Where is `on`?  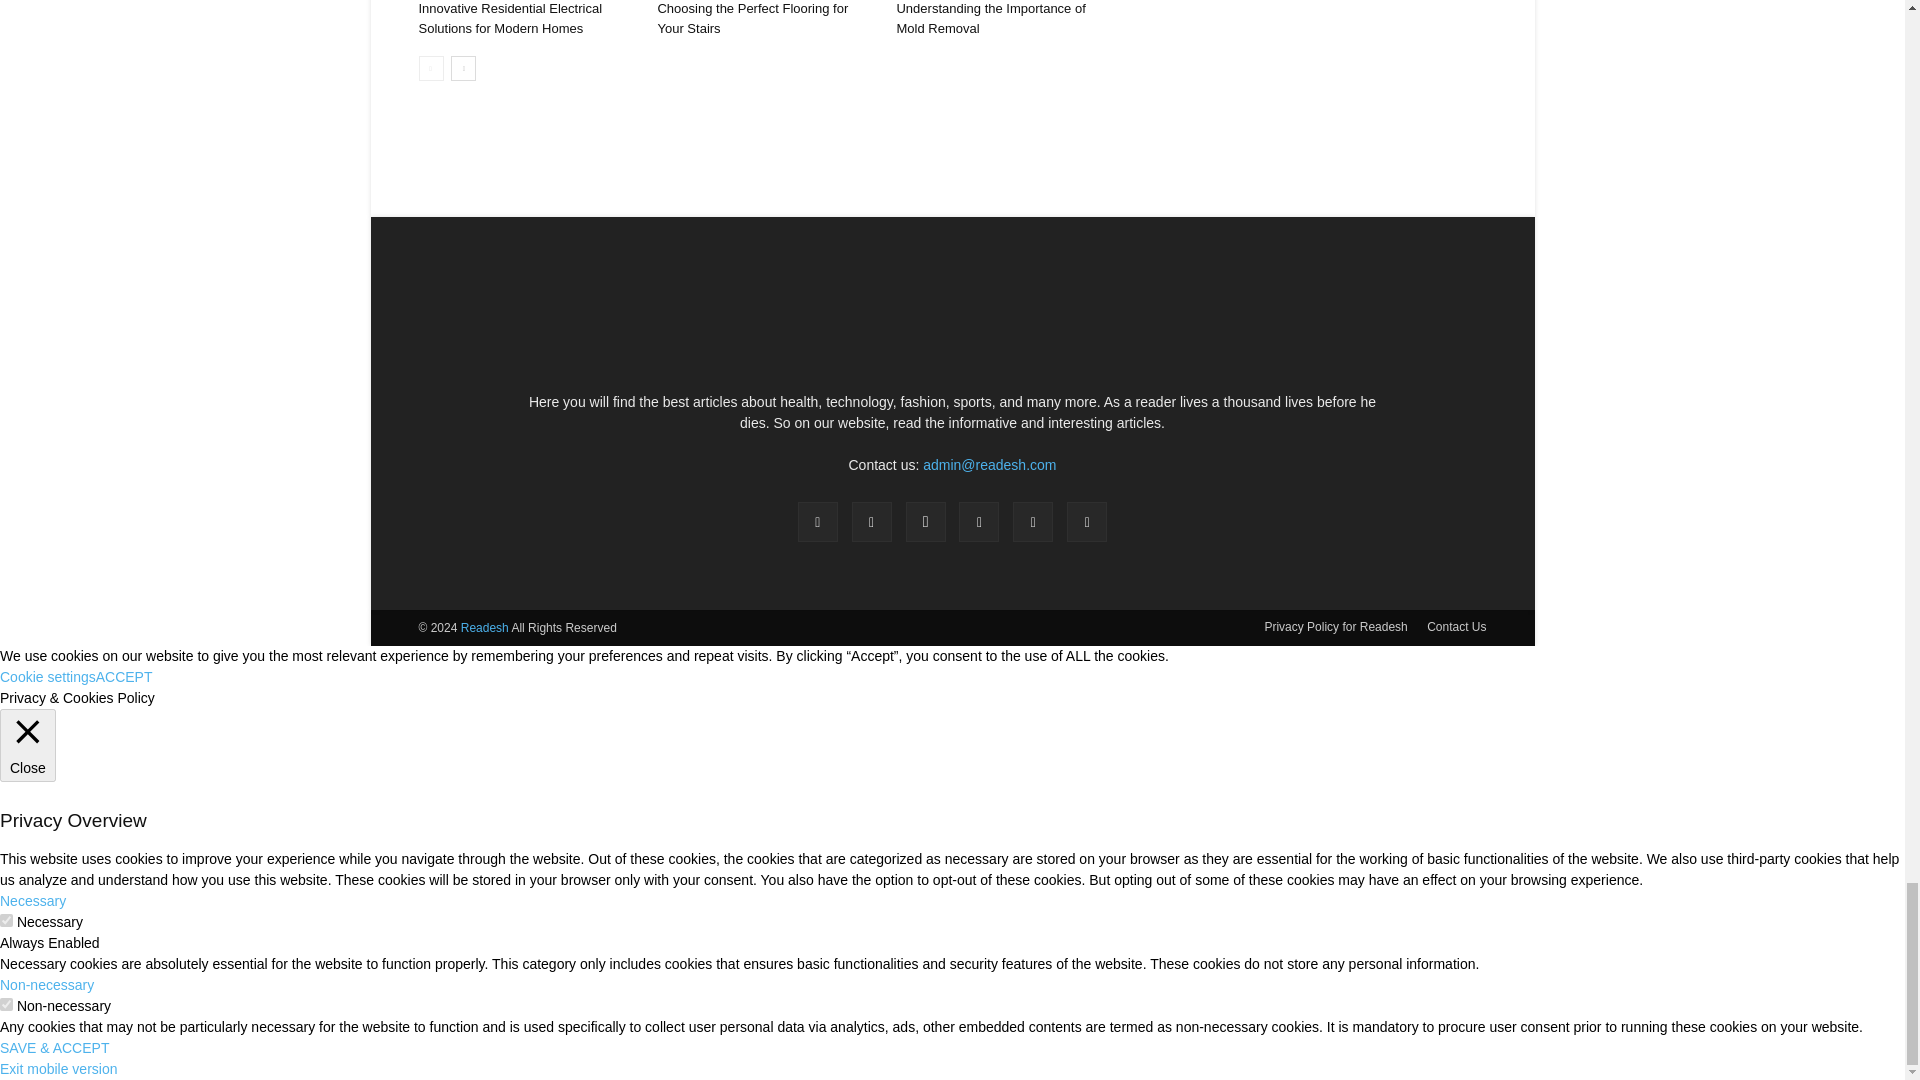
on is located at coordinates (6, 1004).